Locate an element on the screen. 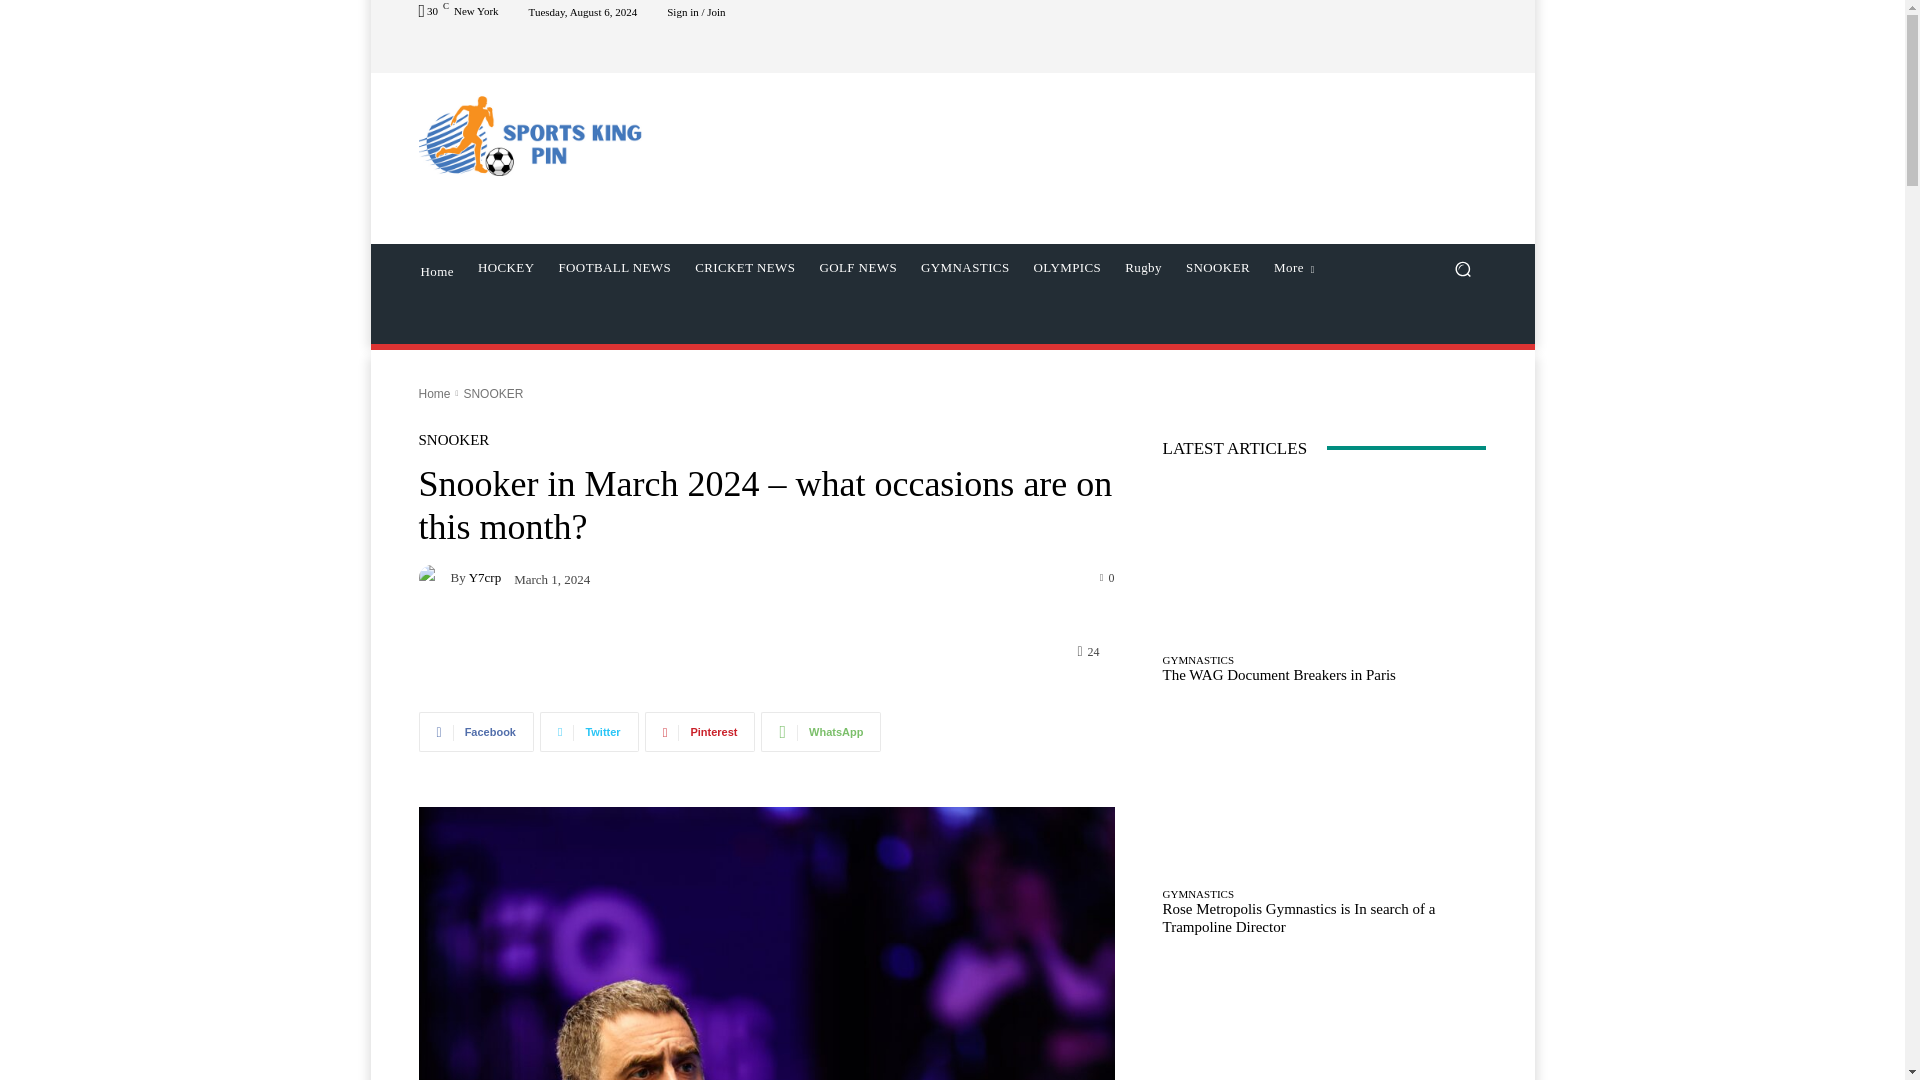 This screenshot has width=1920, height=1080. SNOOKER is located at coordinates (1217, 268).